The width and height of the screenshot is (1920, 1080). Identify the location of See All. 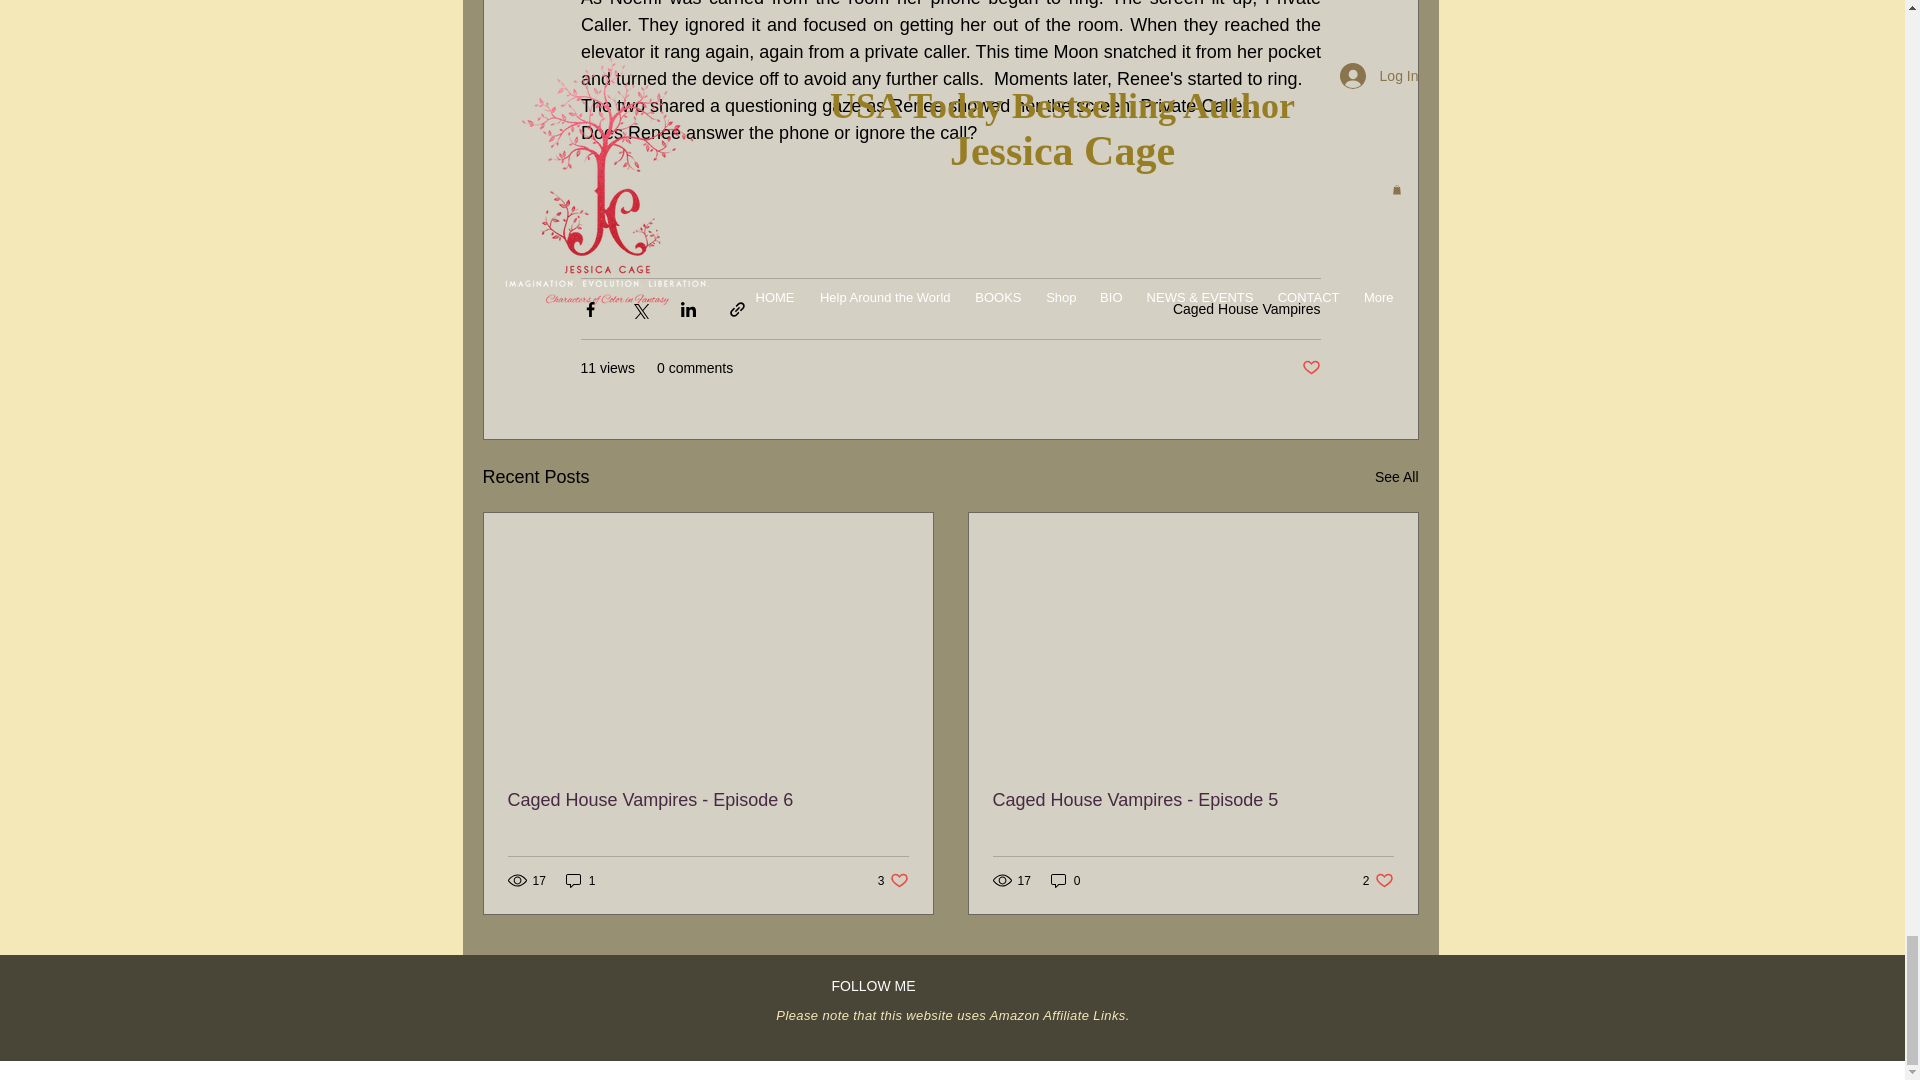
(1396, 478).